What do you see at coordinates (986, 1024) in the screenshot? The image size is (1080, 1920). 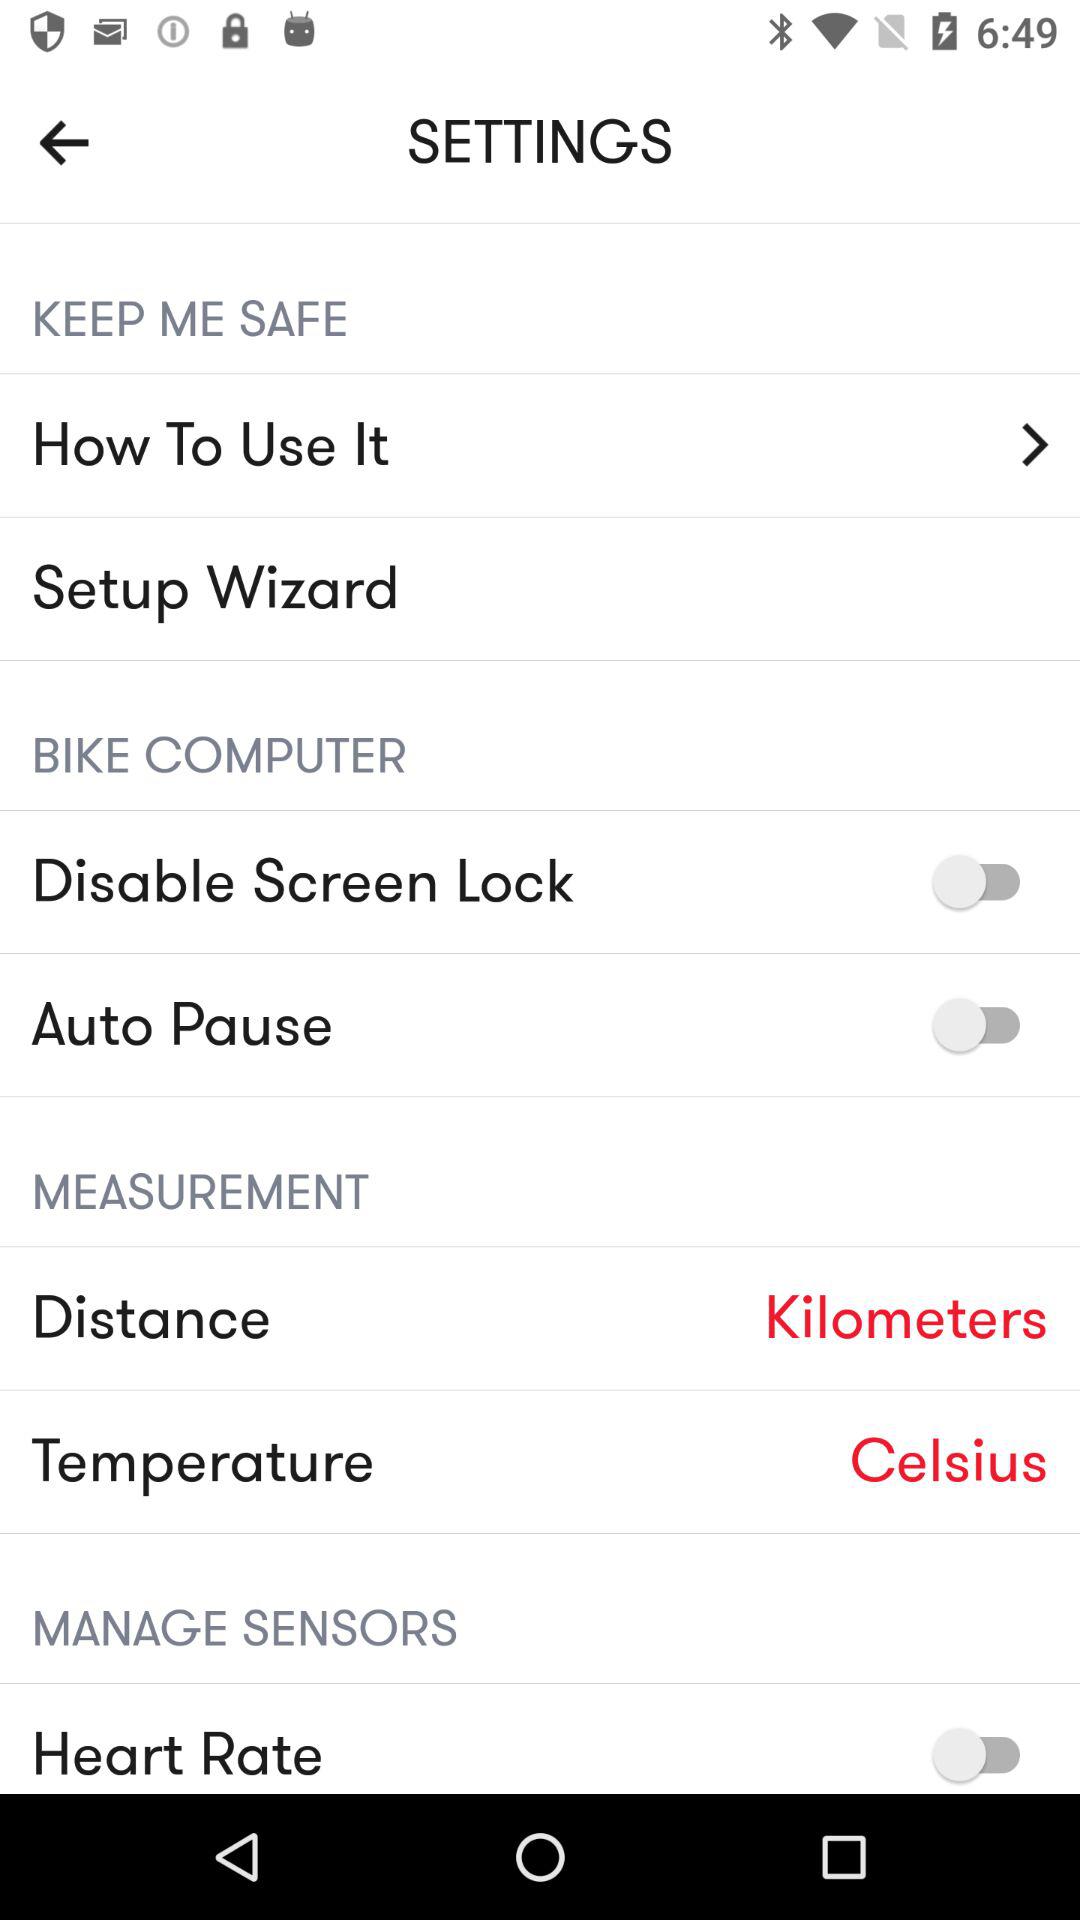 I see `toggle auto pause option` at bounding box center [986, 1024].